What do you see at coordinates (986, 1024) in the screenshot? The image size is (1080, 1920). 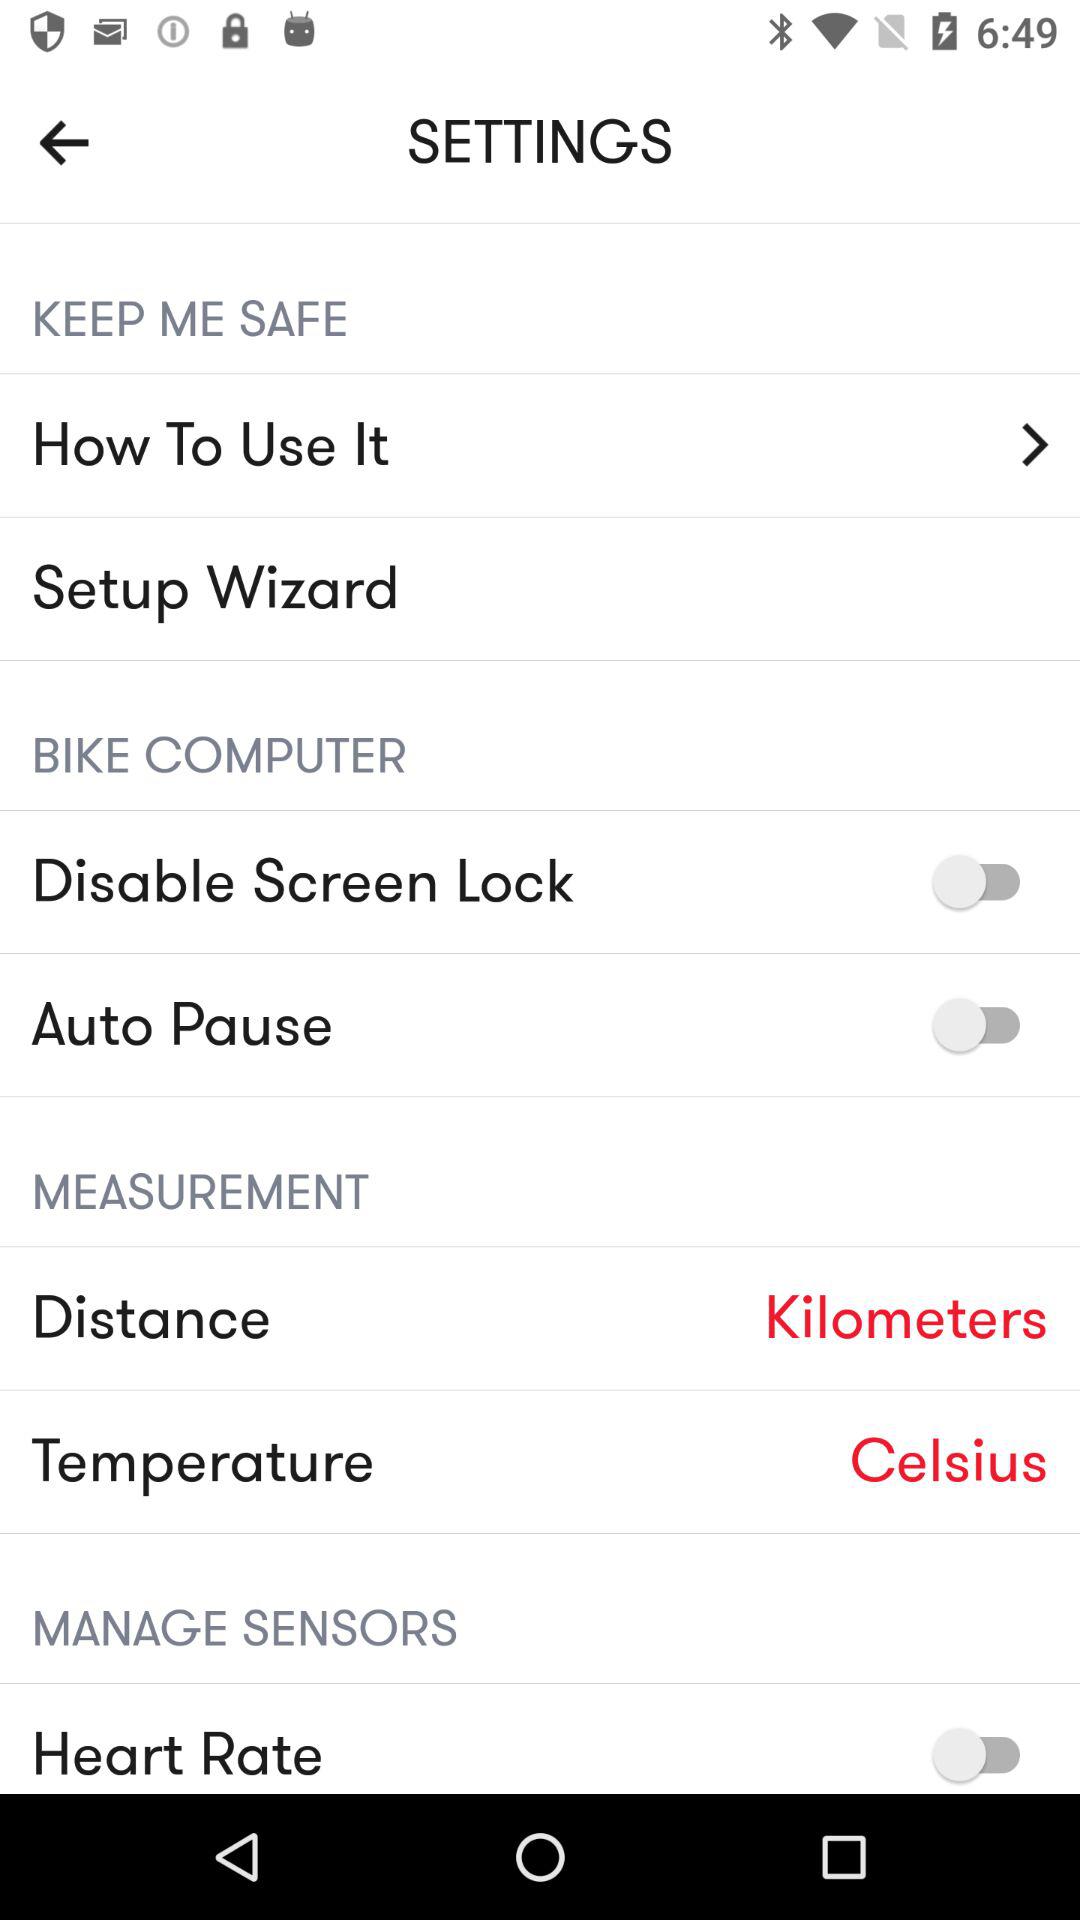 I see `toggle auto pause option` at bounding box center [986, 1024].